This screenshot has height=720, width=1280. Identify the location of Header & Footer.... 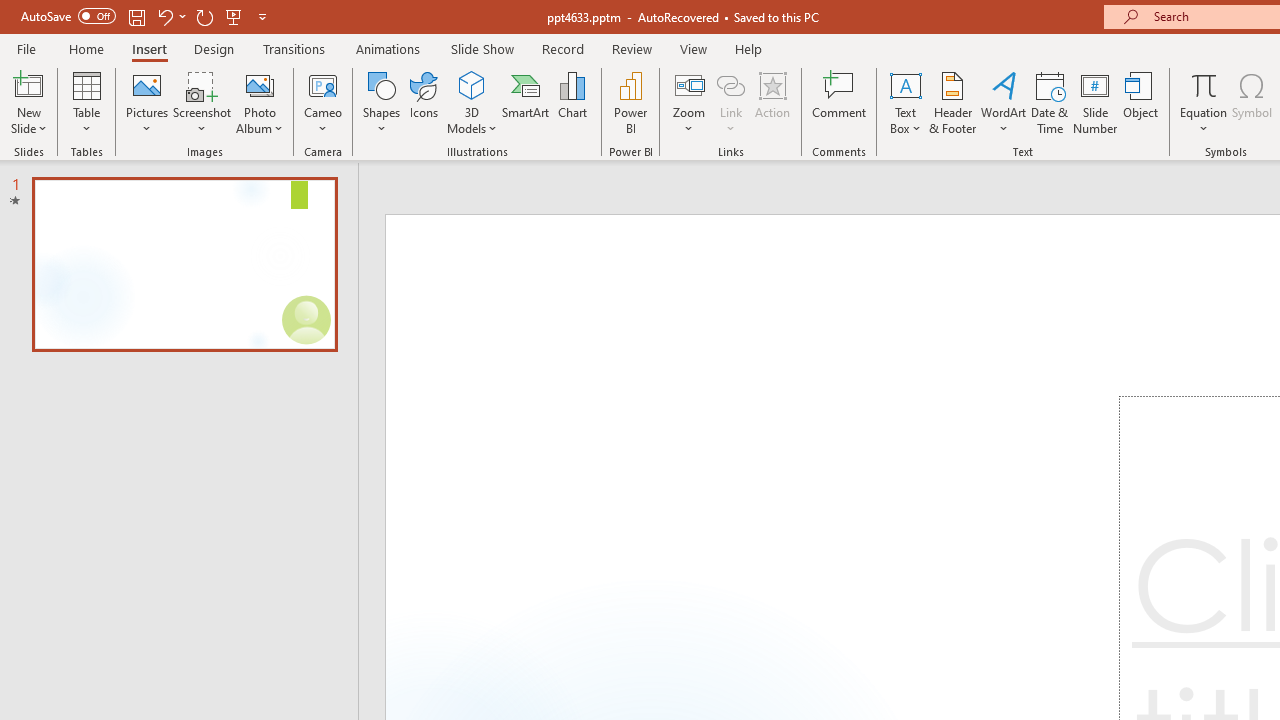
(952, 102).